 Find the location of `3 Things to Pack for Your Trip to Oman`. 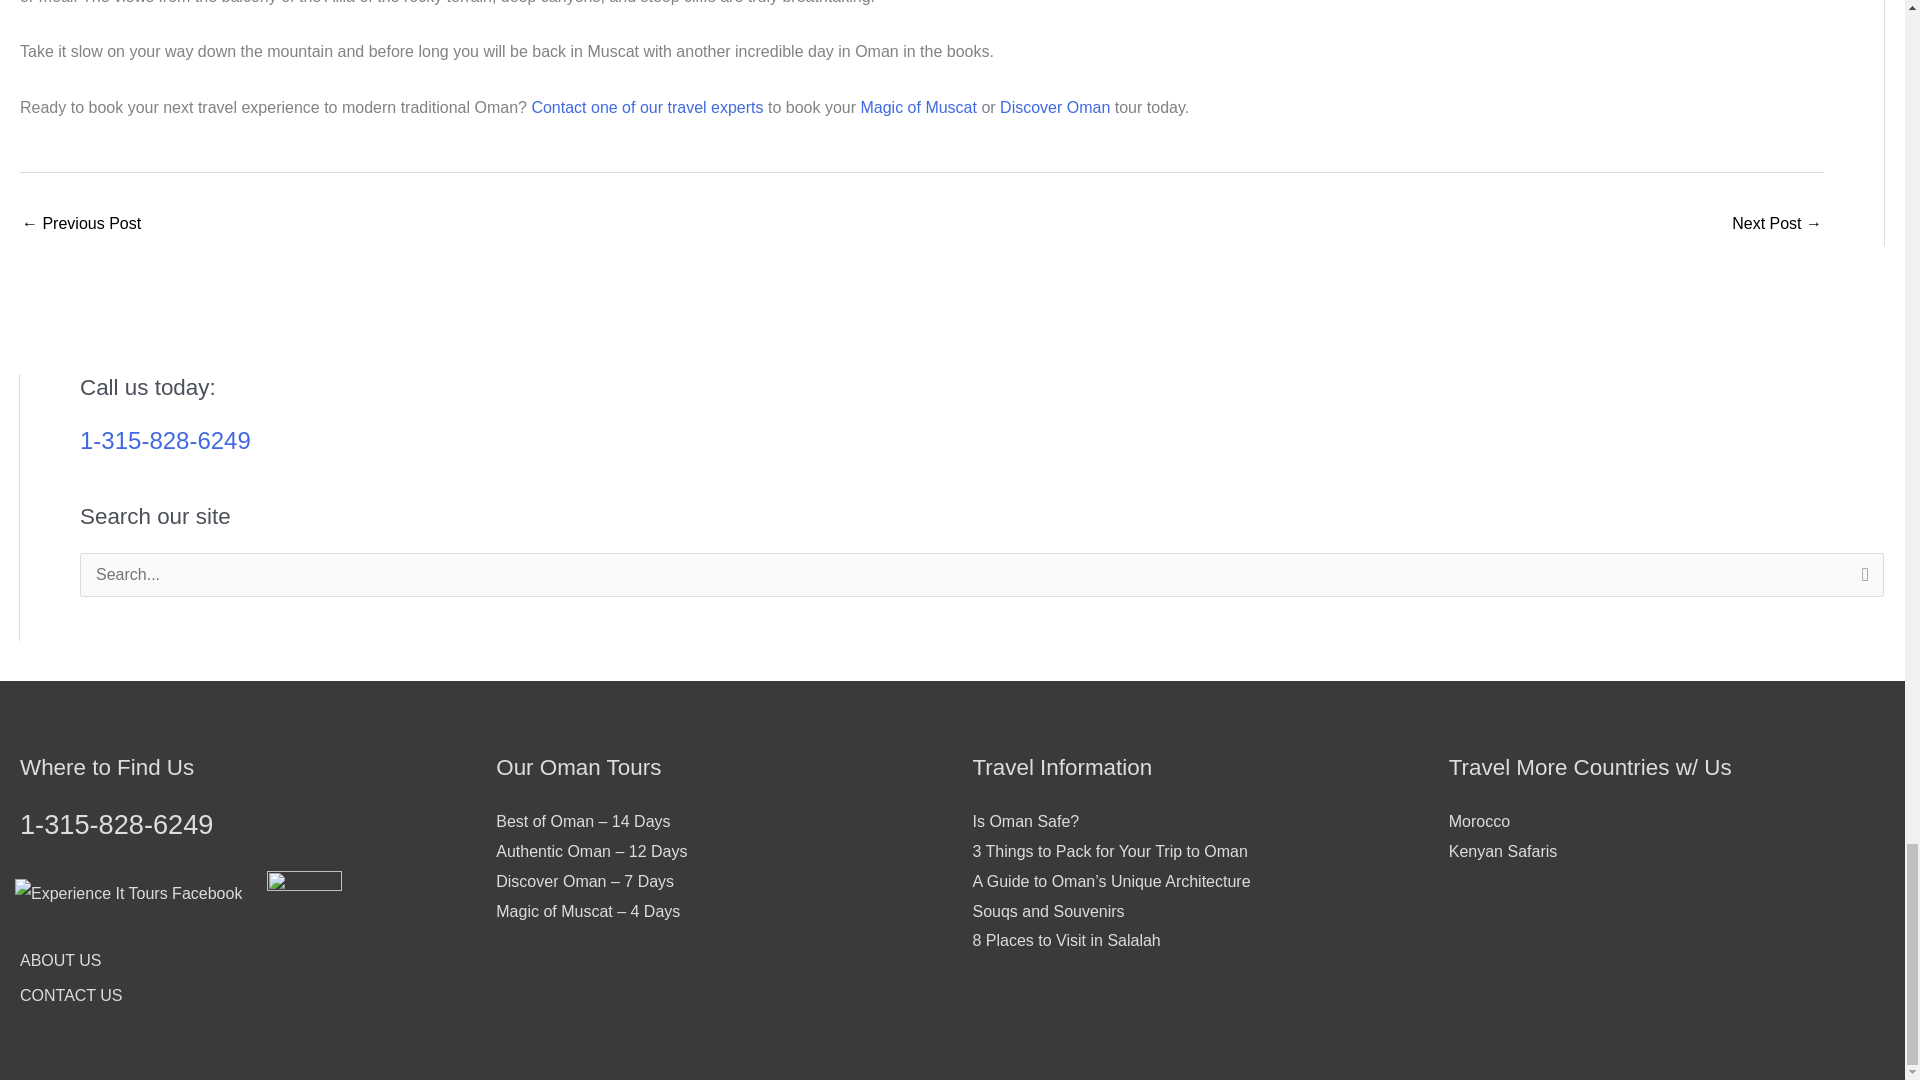

3 Things to Pack for Your Trip to Oman is located at coordinates (1108, 851).